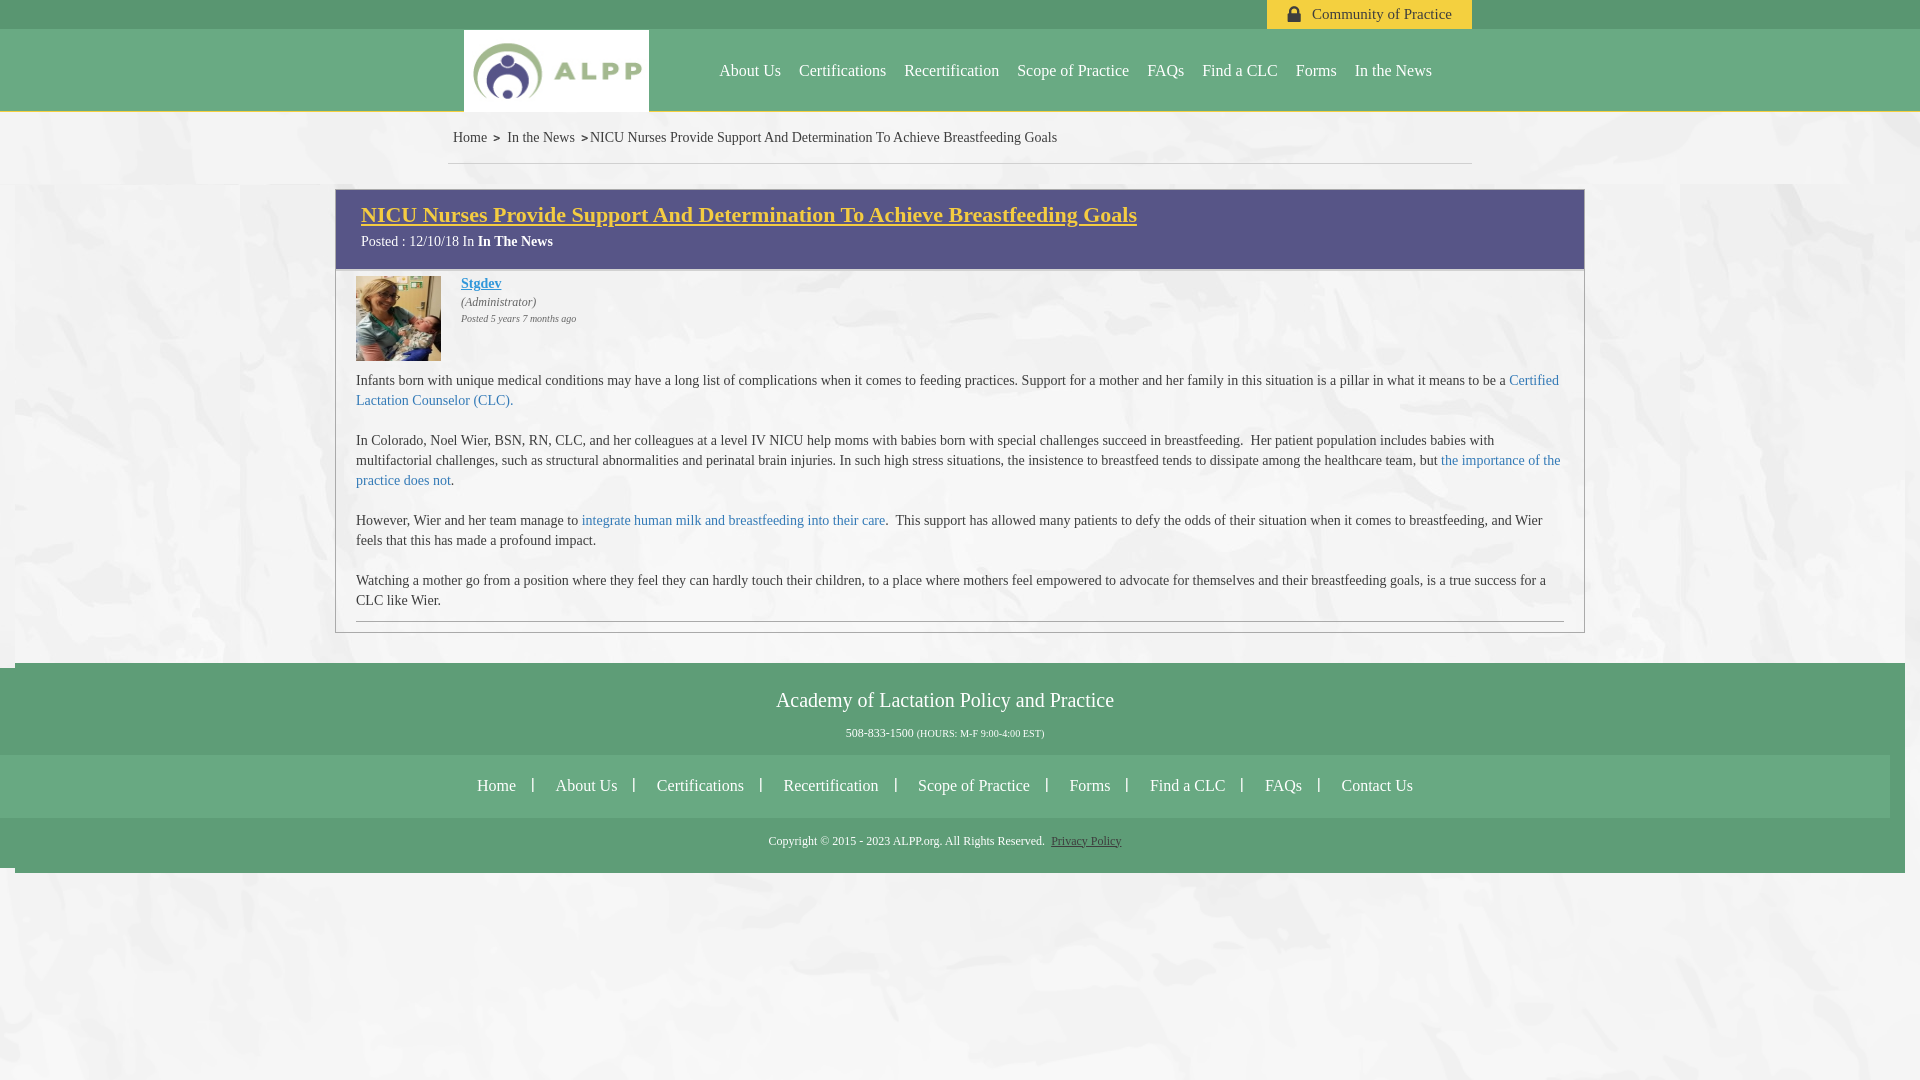  What do you see at coordinates (1073, 70) in the screenshot?
I see `Scope of Practice` at bounding box center [1073, 70].